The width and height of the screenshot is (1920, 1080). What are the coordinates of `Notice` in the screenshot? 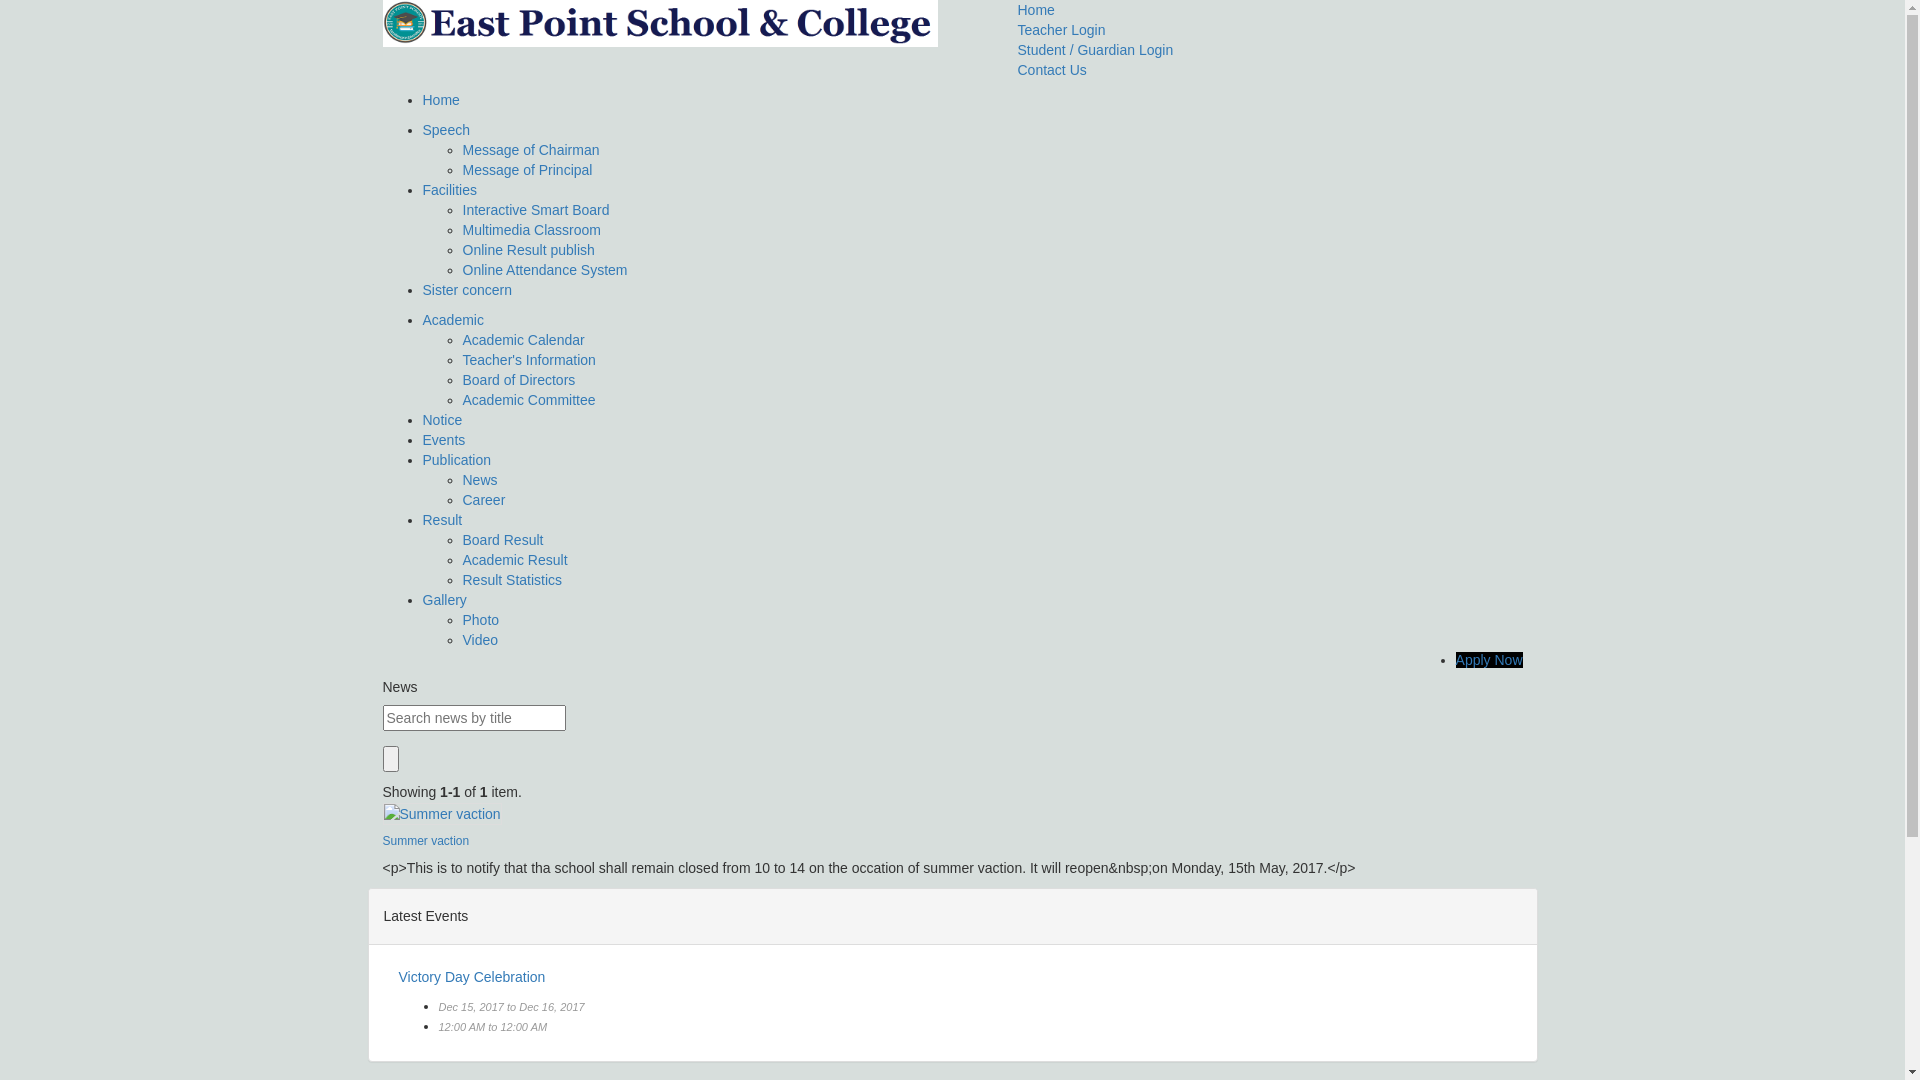 It's located at (442, 420).